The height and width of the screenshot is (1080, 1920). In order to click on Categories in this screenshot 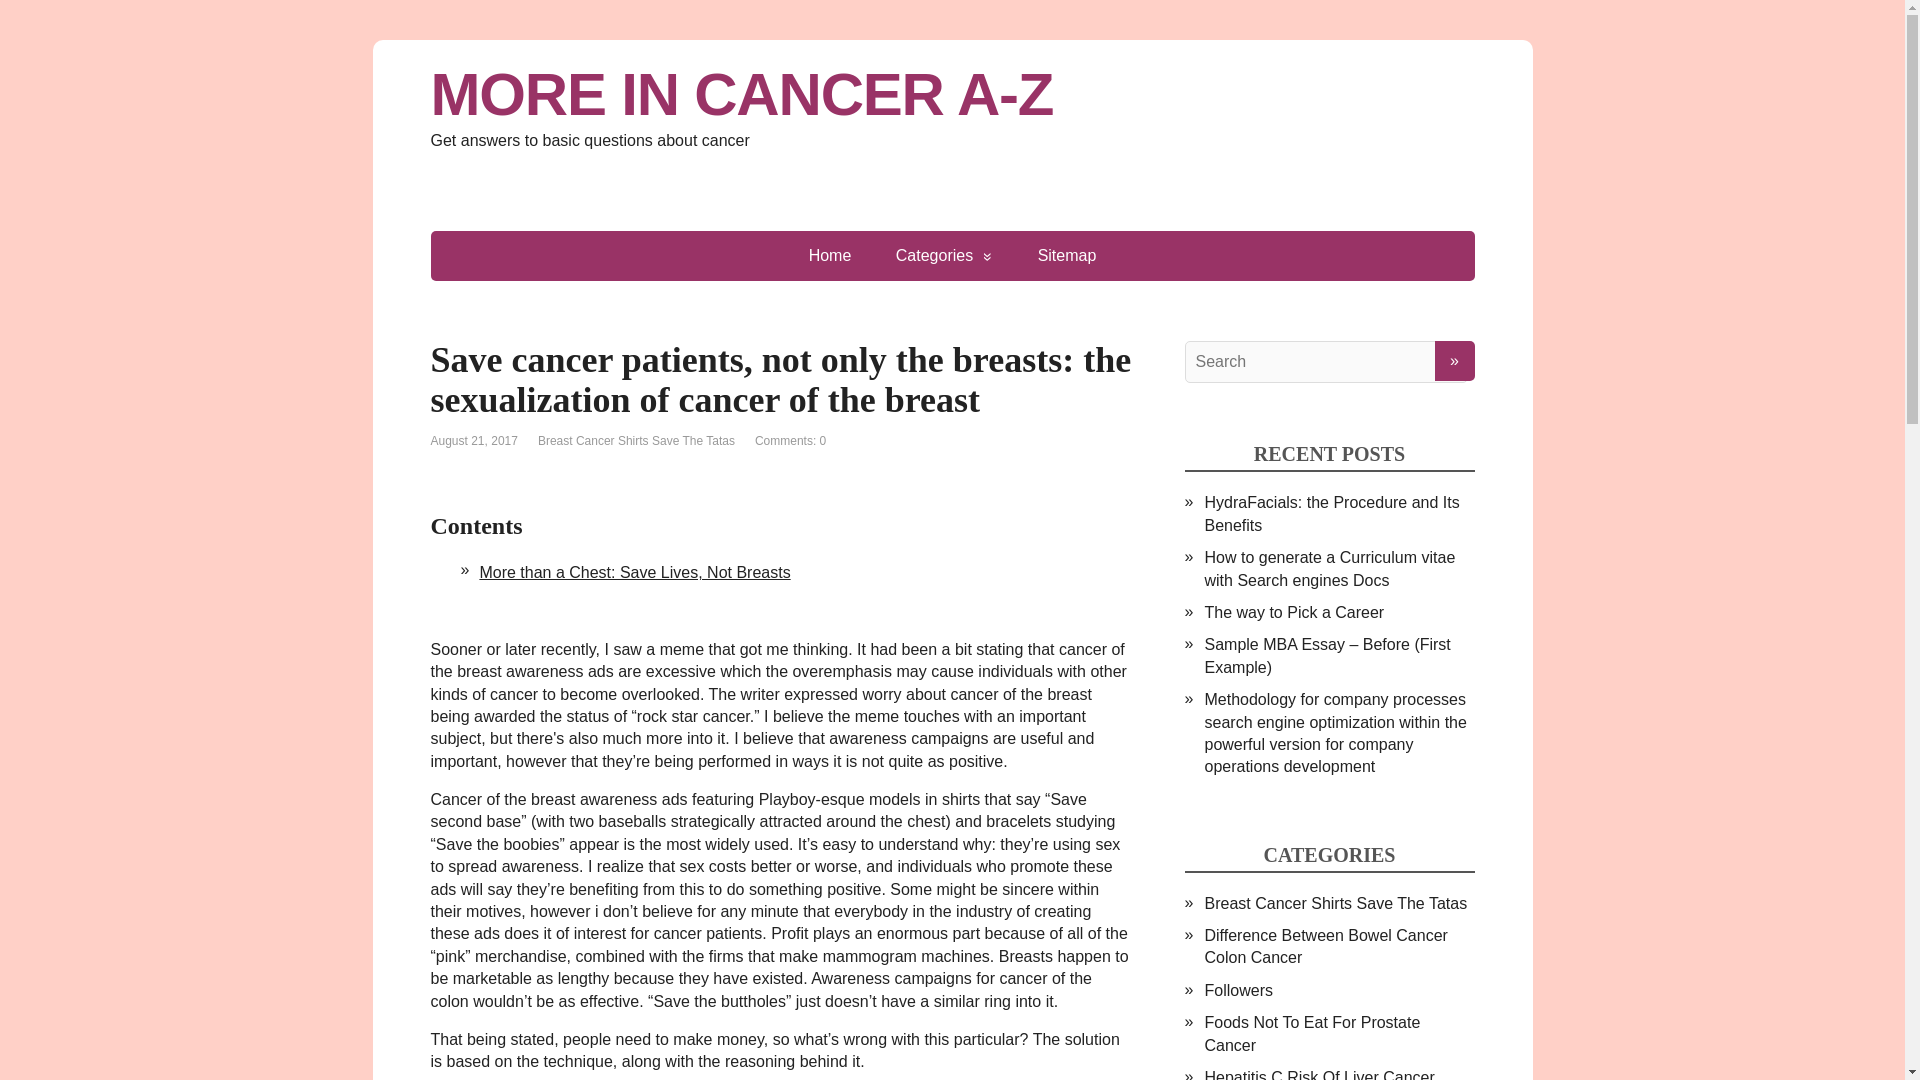, I will do `click(944, 256)`.